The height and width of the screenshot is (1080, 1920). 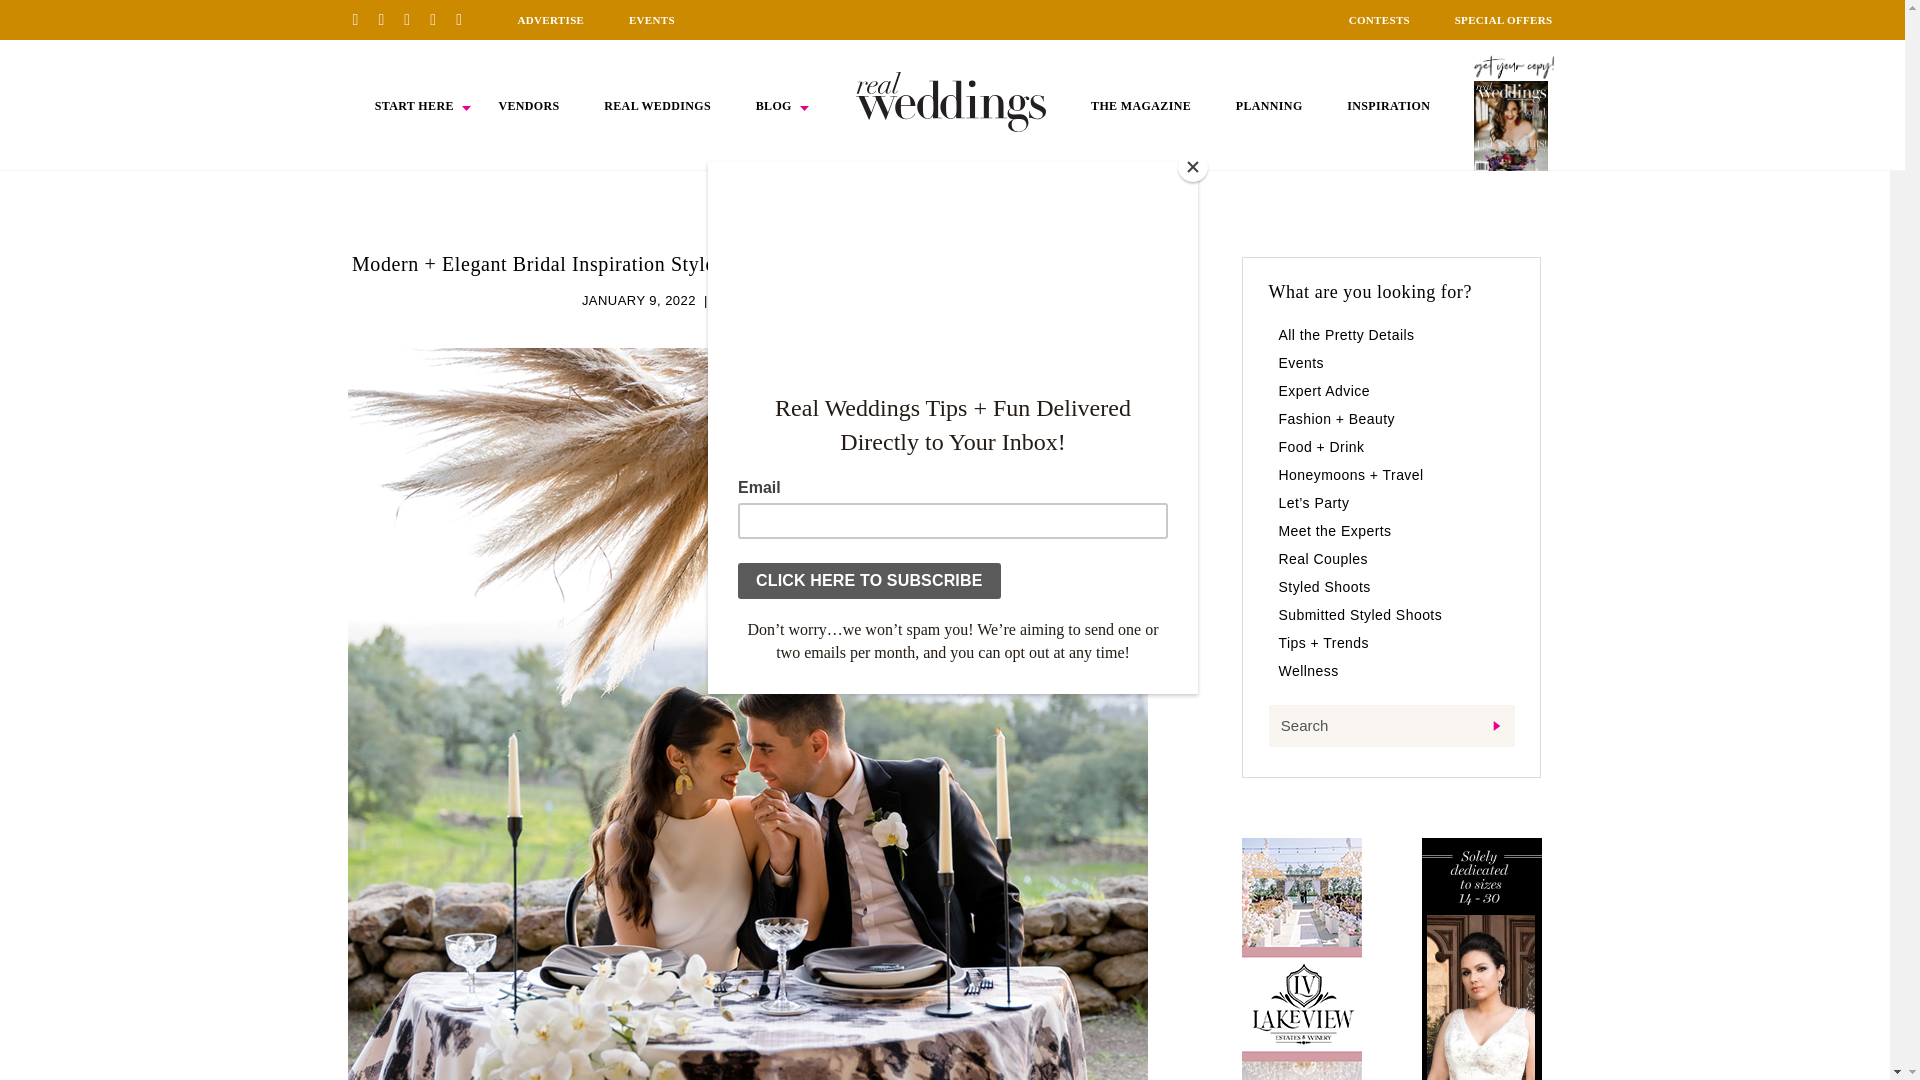 I want to click on REAL WEDDINGS, so click(x=657, y=106).